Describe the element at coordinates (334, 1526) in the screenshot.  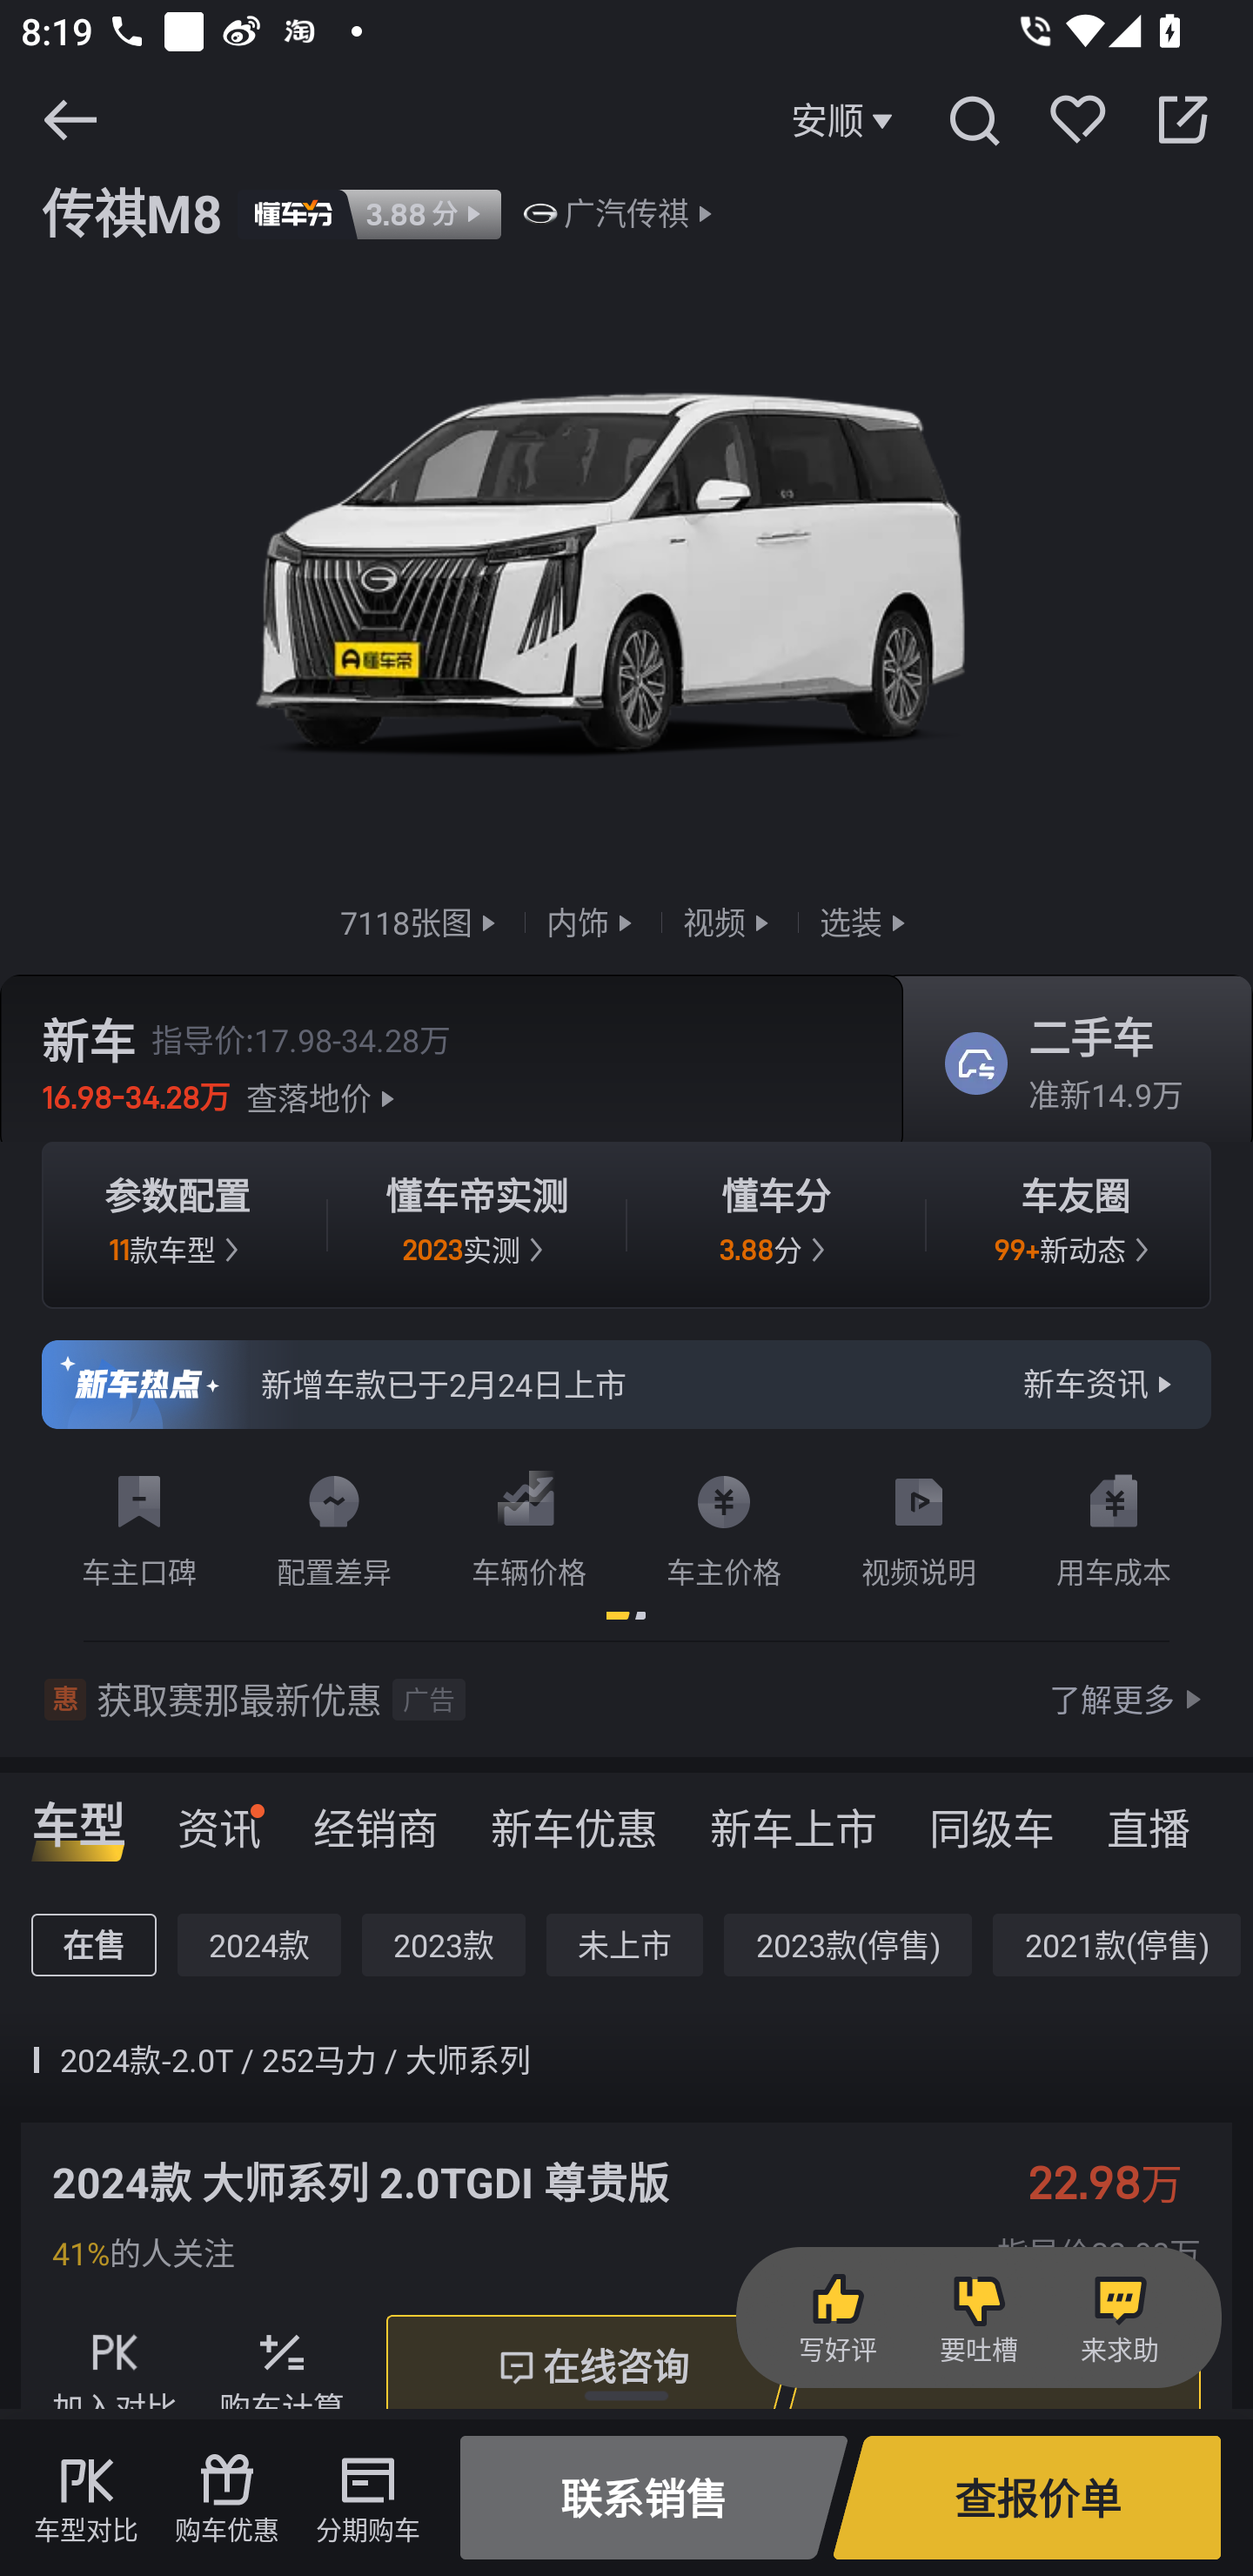
I see `配置差异` at that location.